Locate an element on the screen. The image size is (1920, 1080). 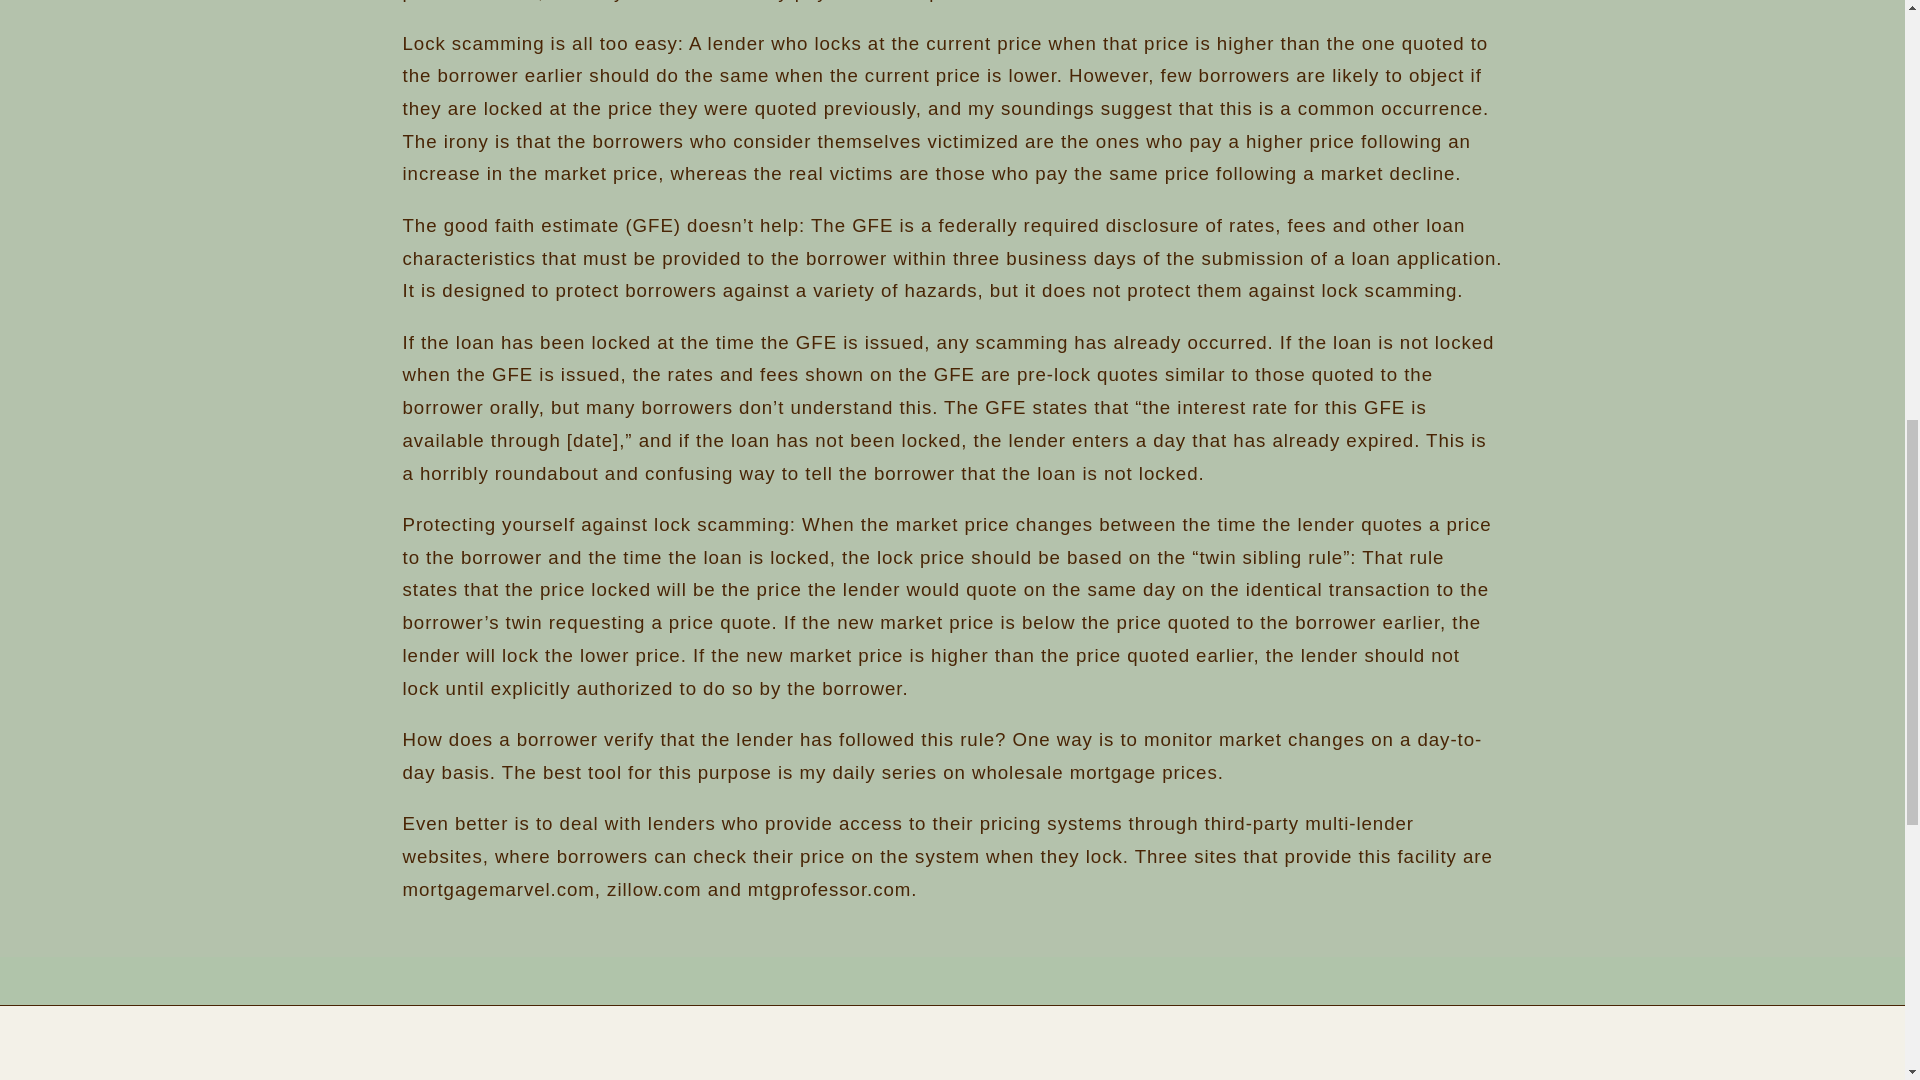
Scroll back to top is located at coordinates (1855, 949).